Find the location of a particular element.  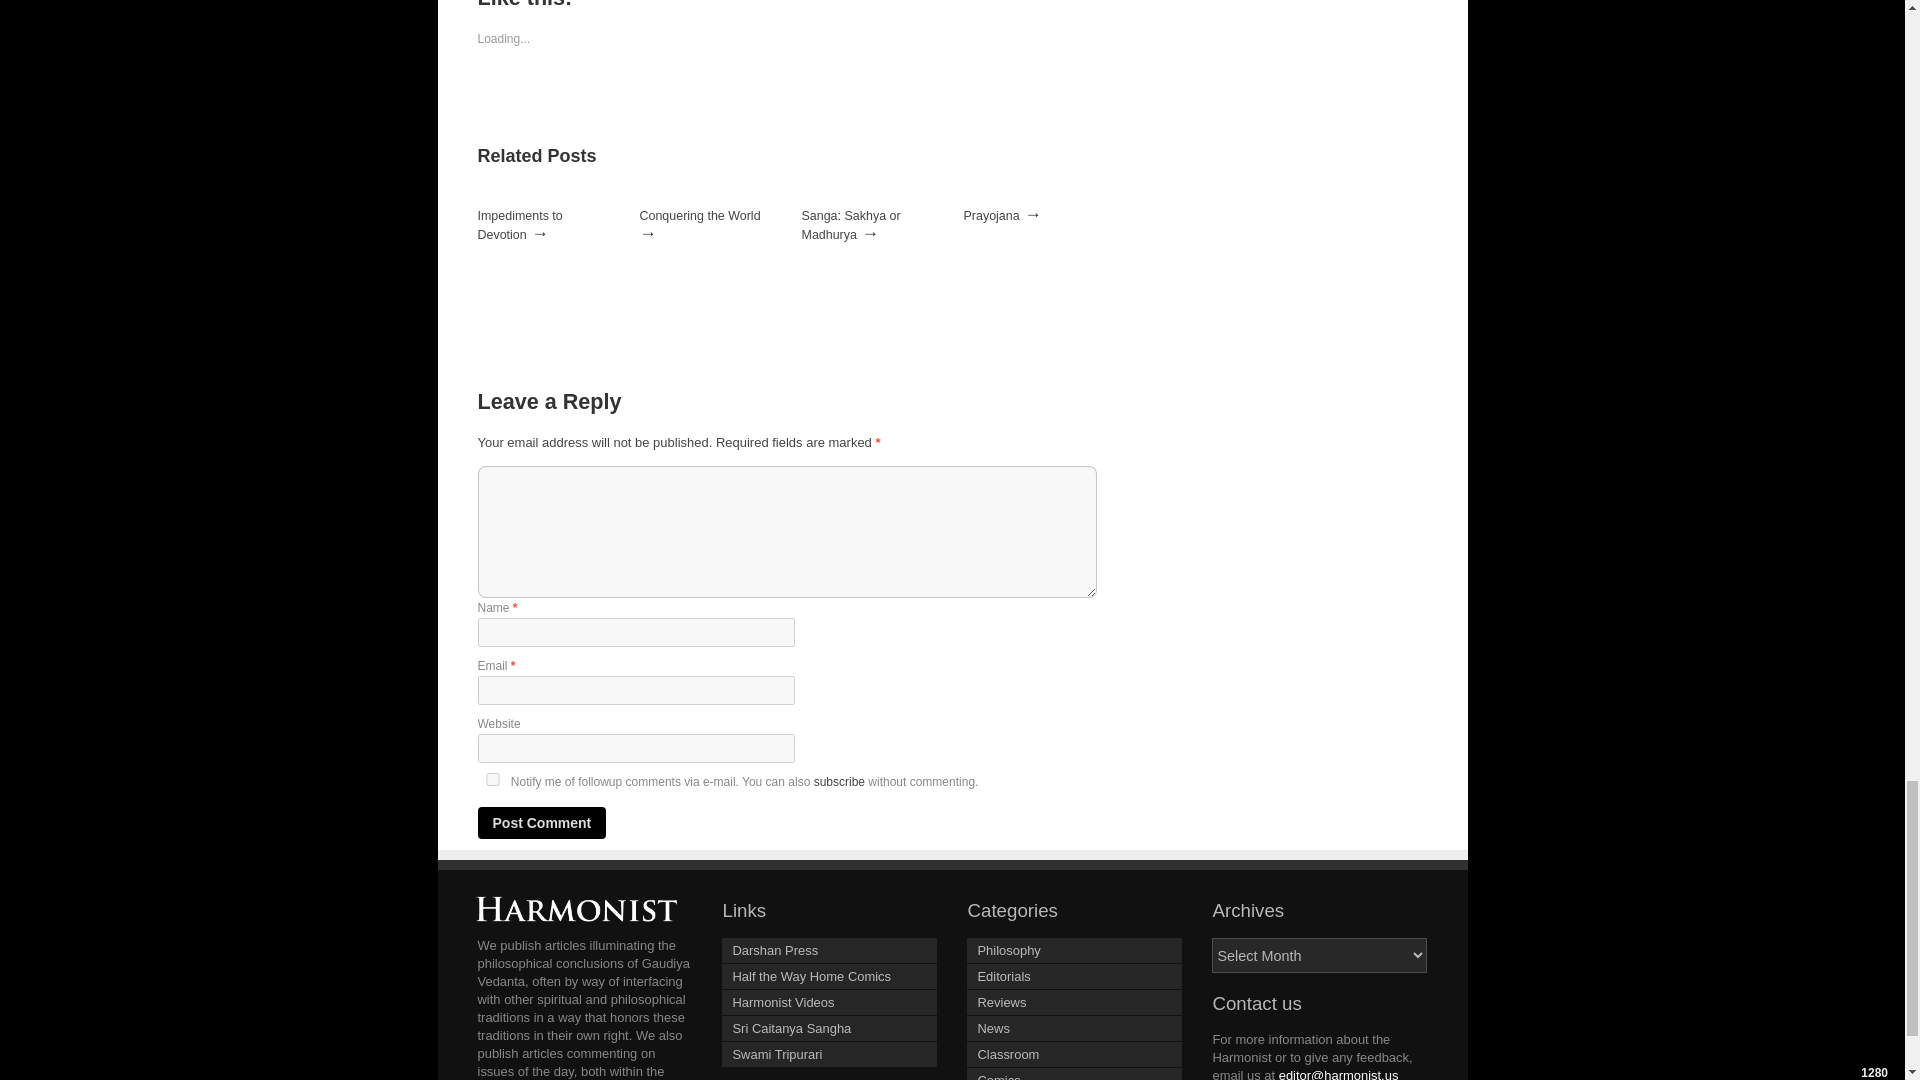

Sanga: Sakhya or Madhurya is located at coordinates (851, 225).